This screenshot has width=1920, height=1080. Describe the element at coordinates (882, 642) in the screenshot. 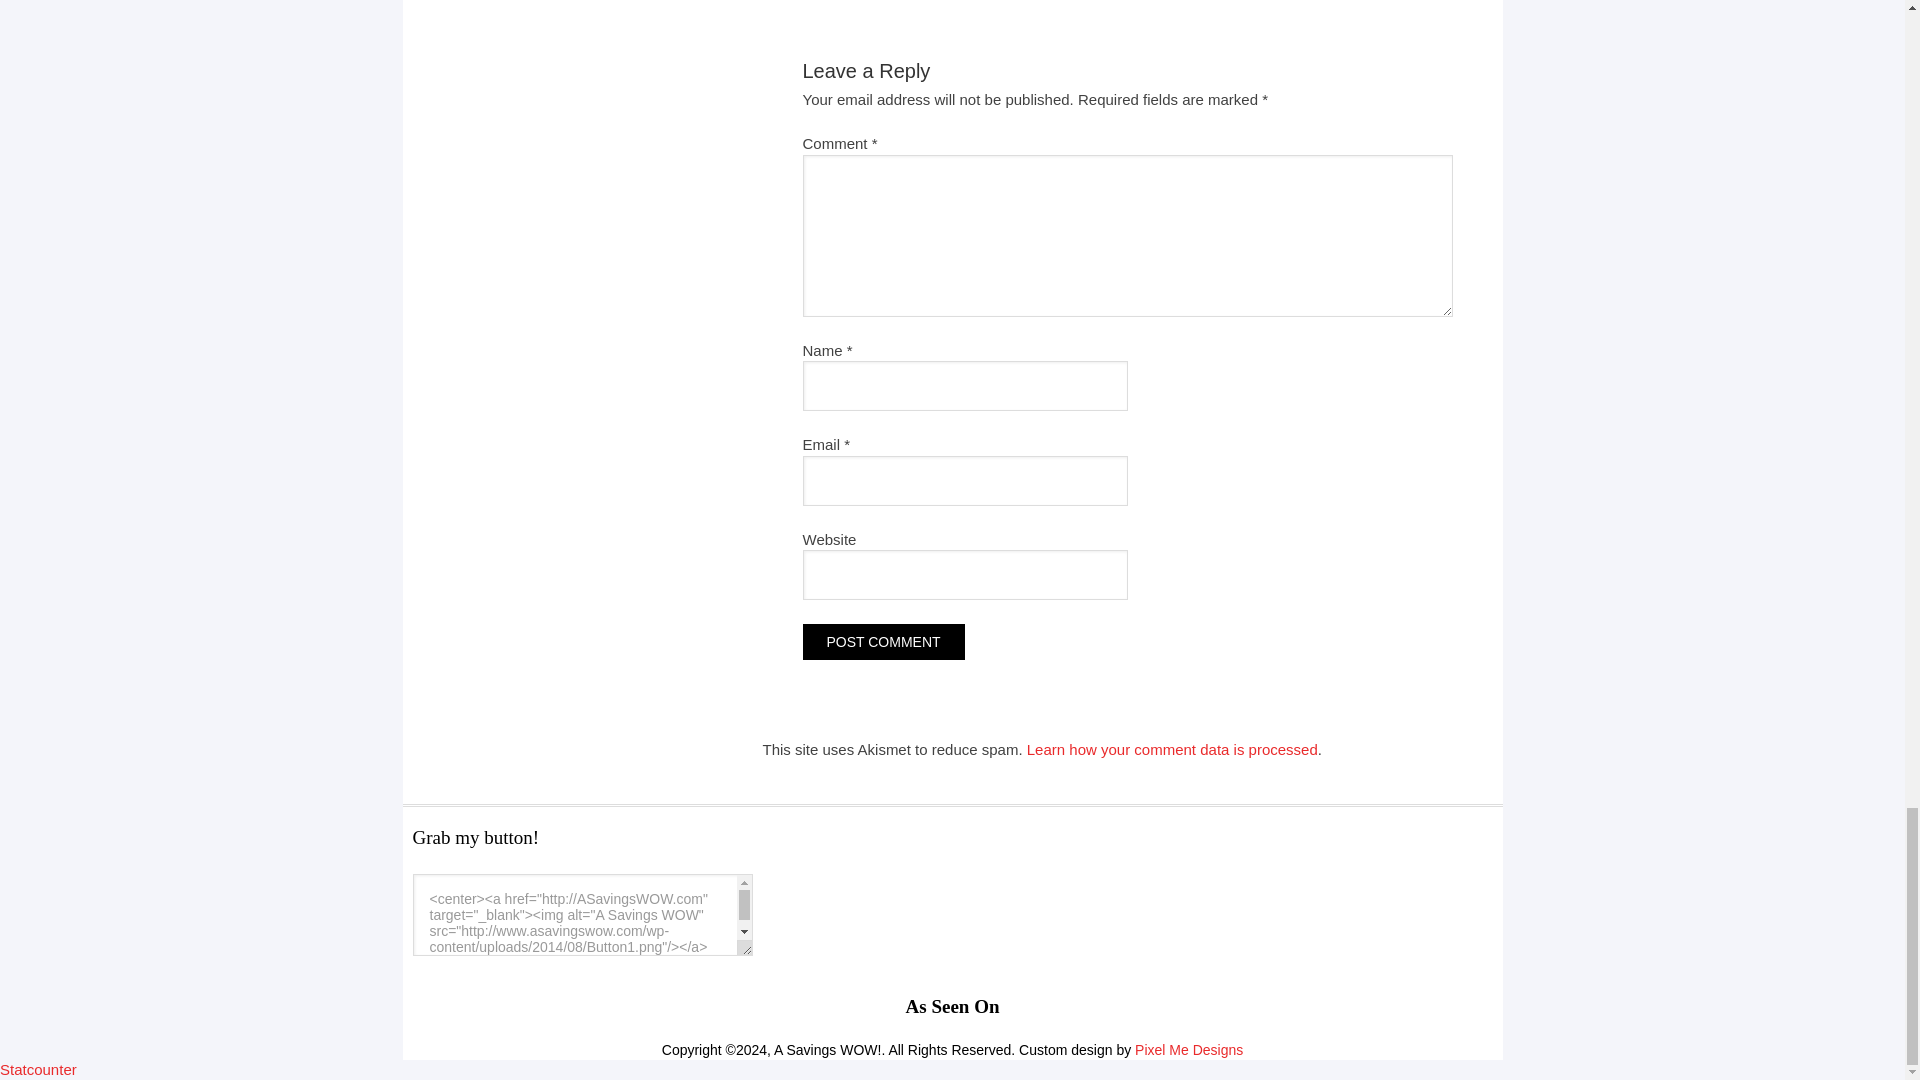

I see `Post Comment` at that location.